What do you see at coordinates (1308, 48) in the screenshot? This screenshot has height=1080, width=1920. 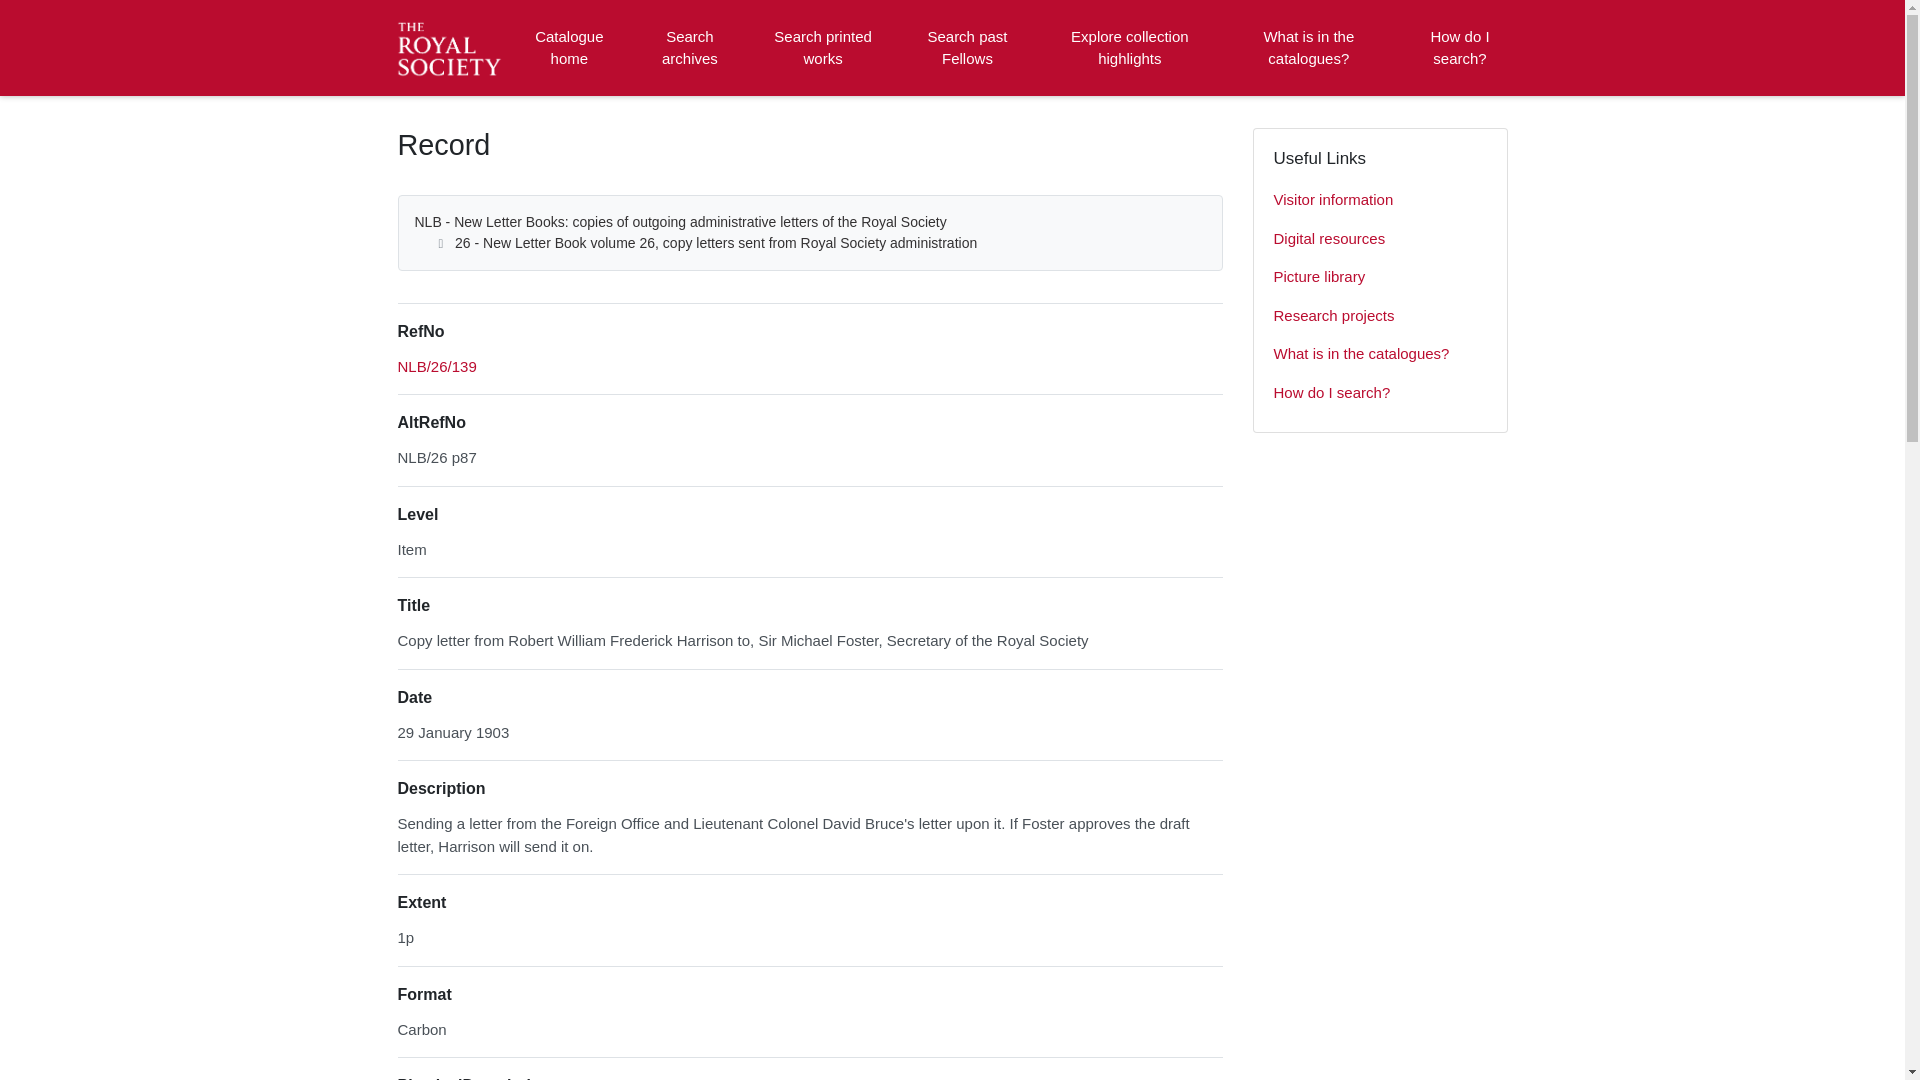 I see `What is in the catalogues?` at bounding box center [1308, 48].